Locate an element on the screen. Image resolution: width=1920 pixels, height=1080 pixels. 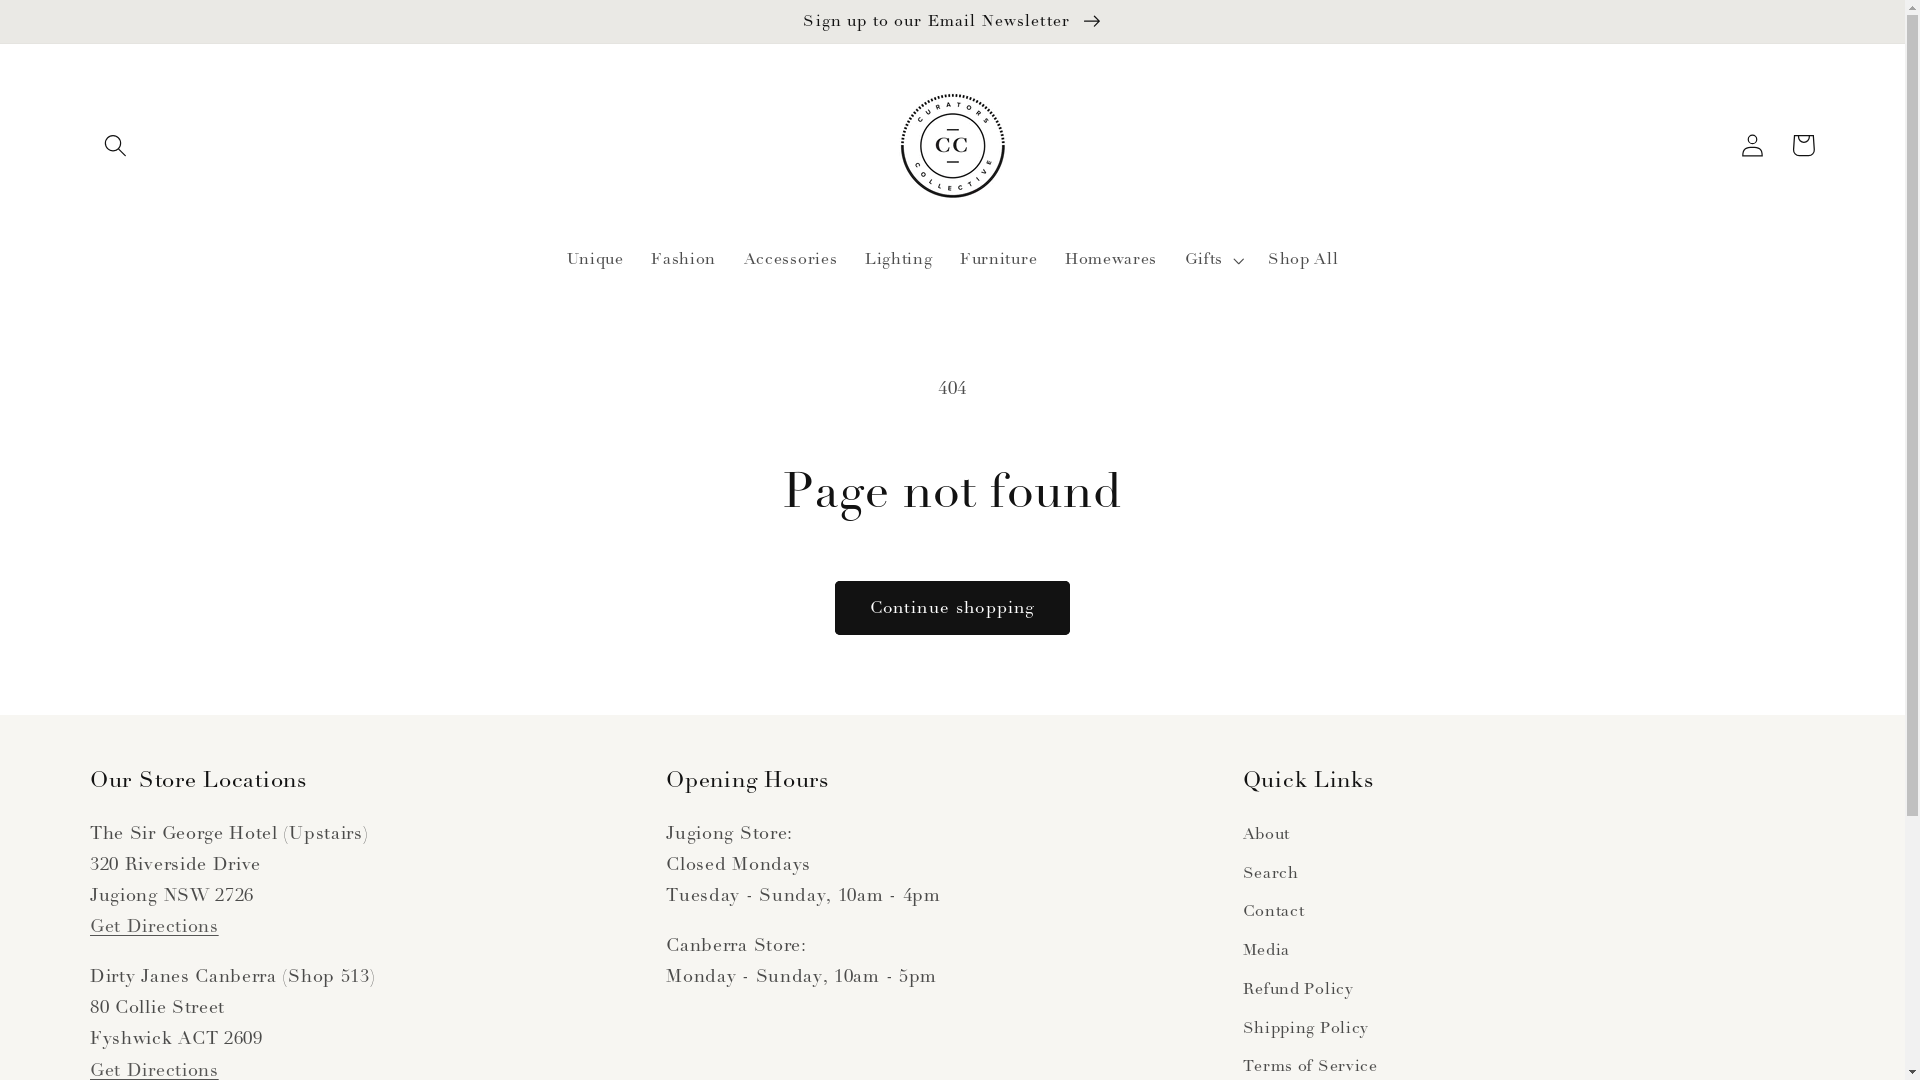
Fashion is located at coordinates (683, 260).